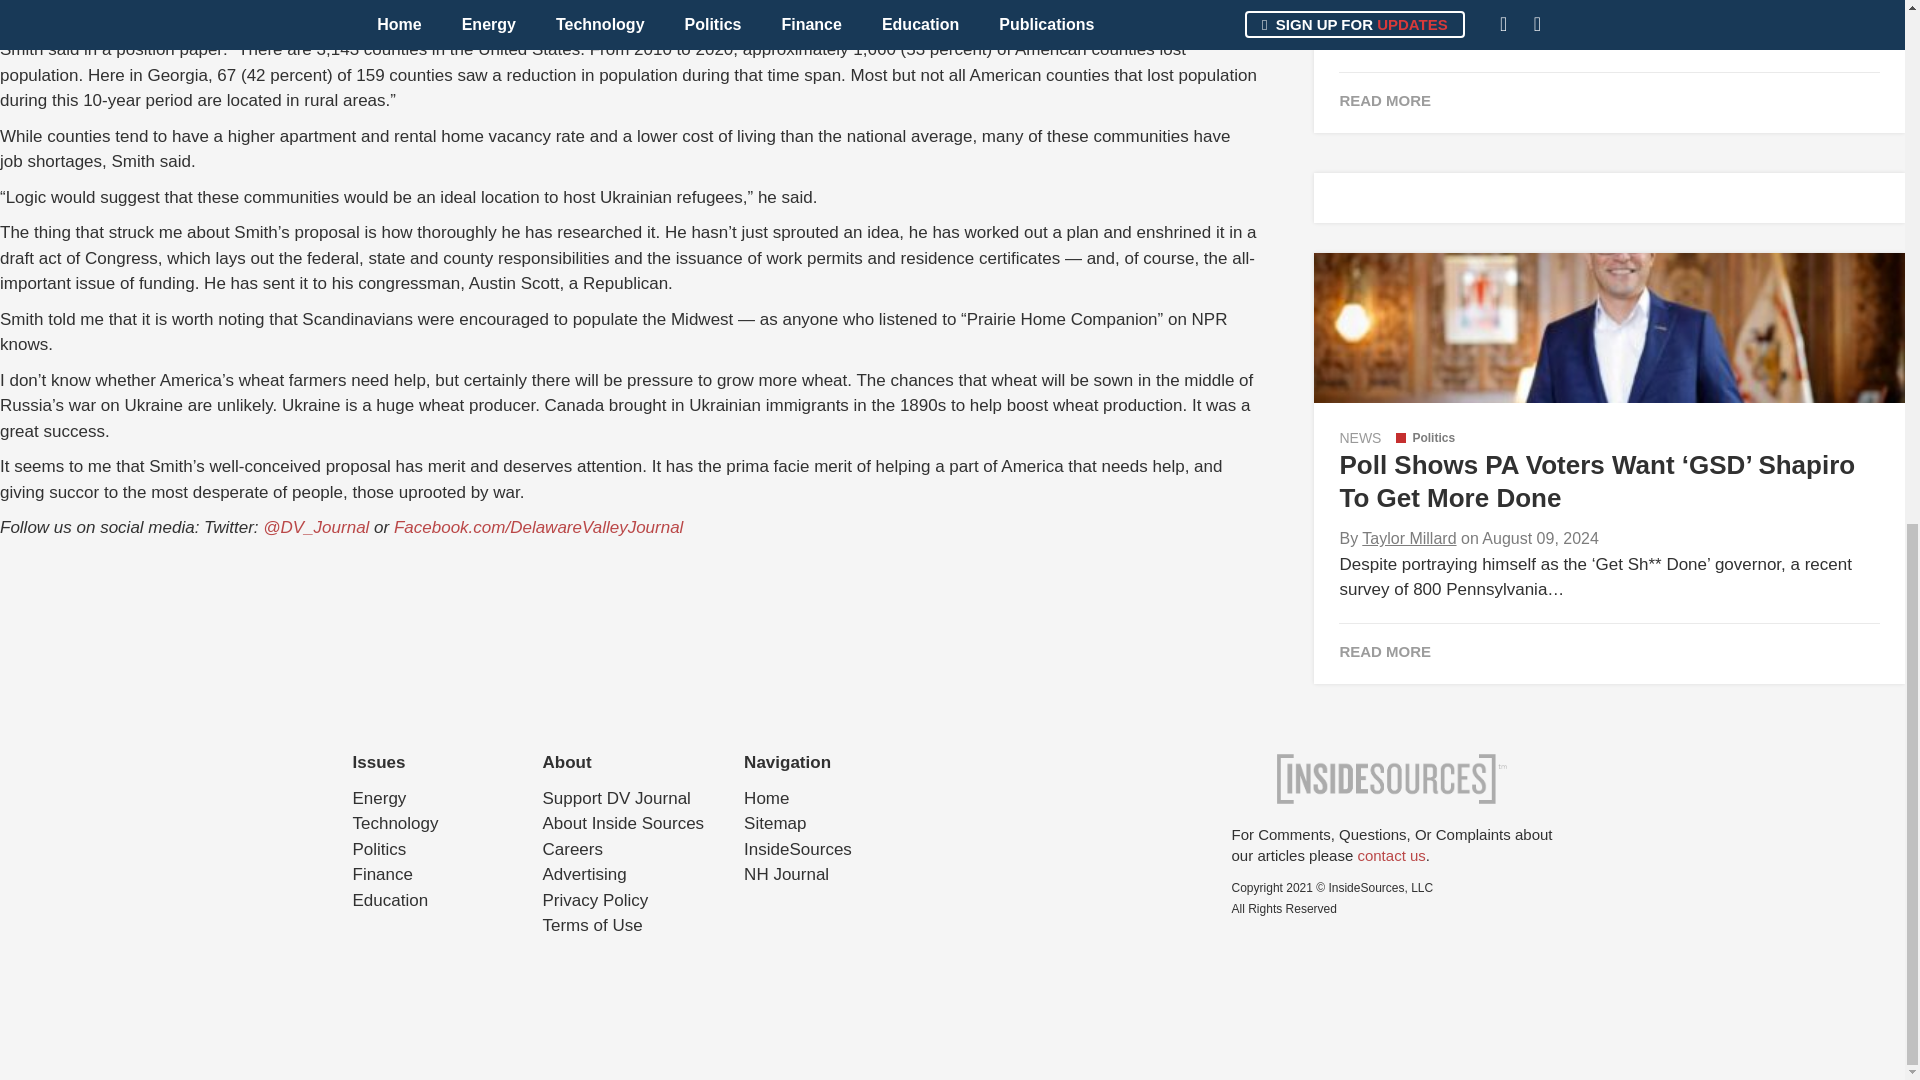 The height and width of the screenshot is (1080, 1920). What do you see at coordinates (378, 798) in the screenshot?
I see `Energy` at bounding box center [378, 798].